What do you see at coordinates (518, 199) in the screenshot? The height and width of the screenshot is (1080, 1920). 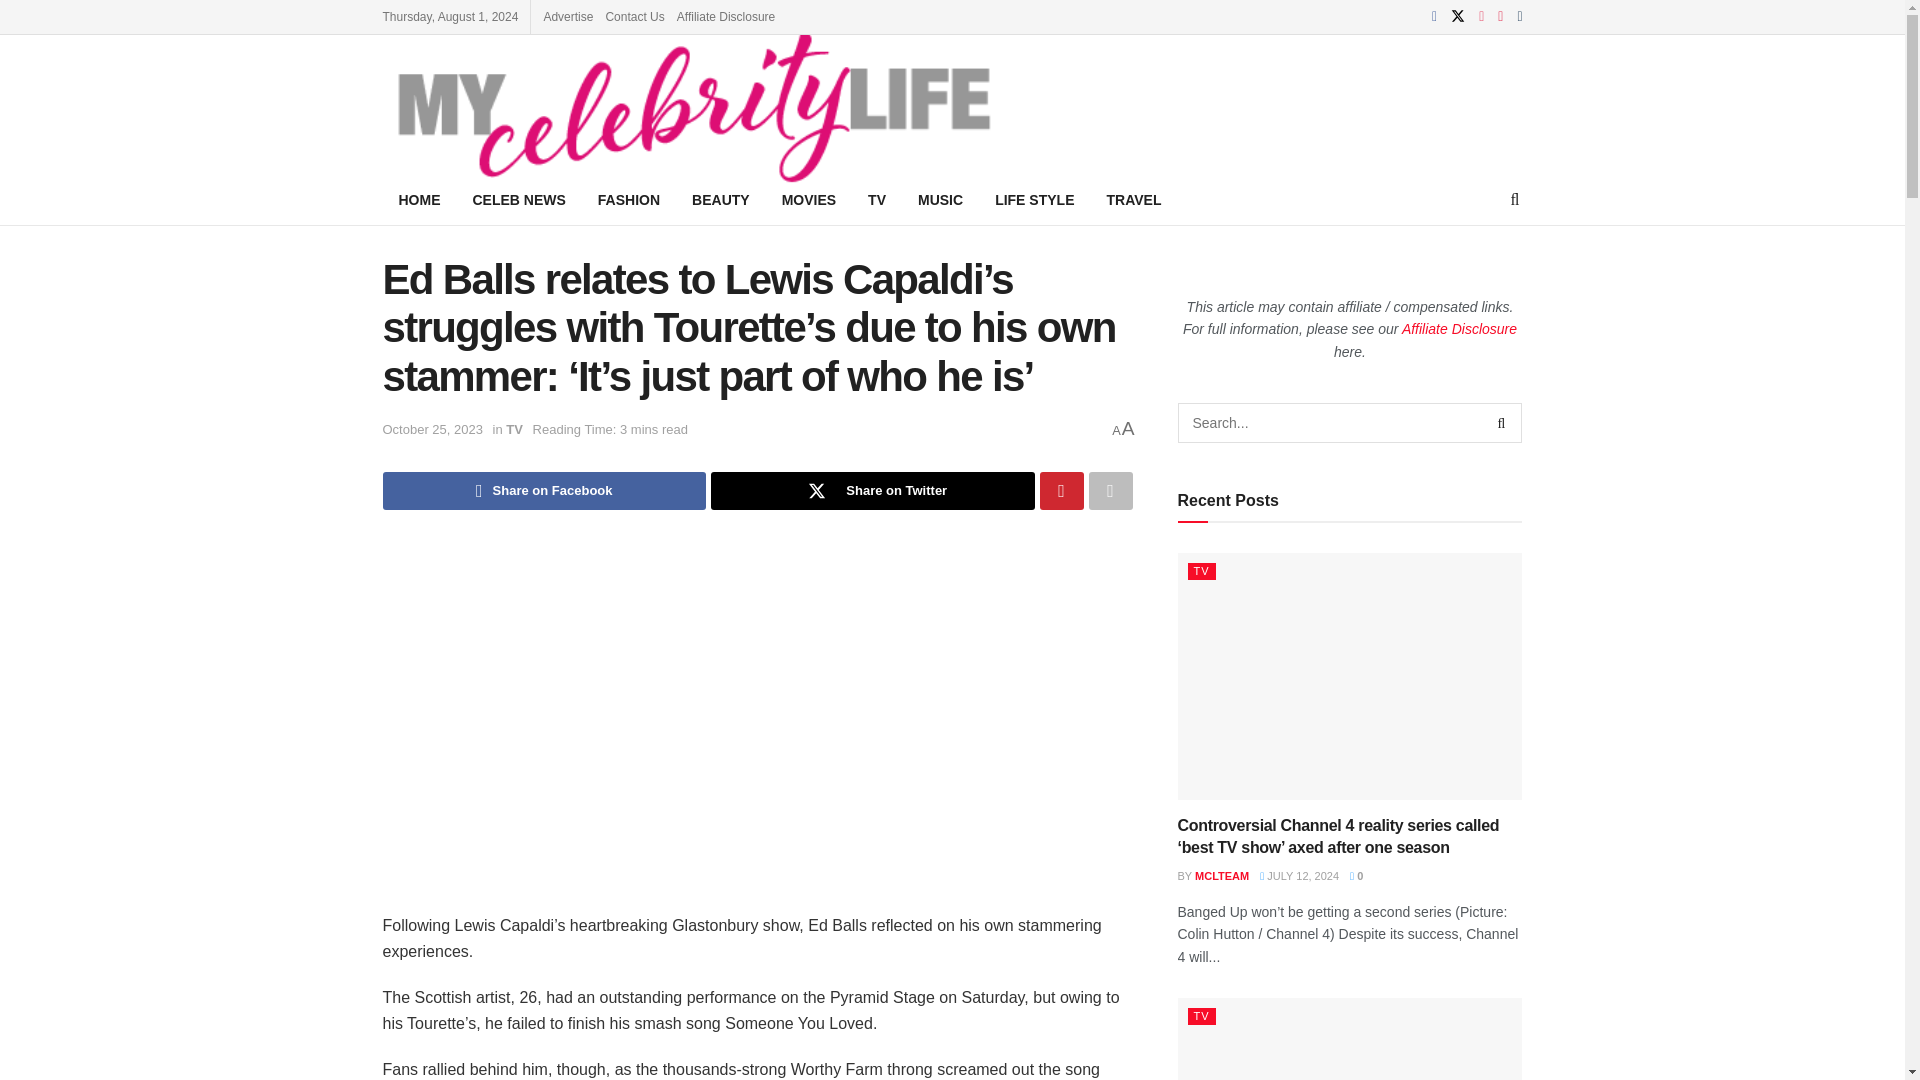 I see `CELEB NEWS` at bounding box center [518, 199].